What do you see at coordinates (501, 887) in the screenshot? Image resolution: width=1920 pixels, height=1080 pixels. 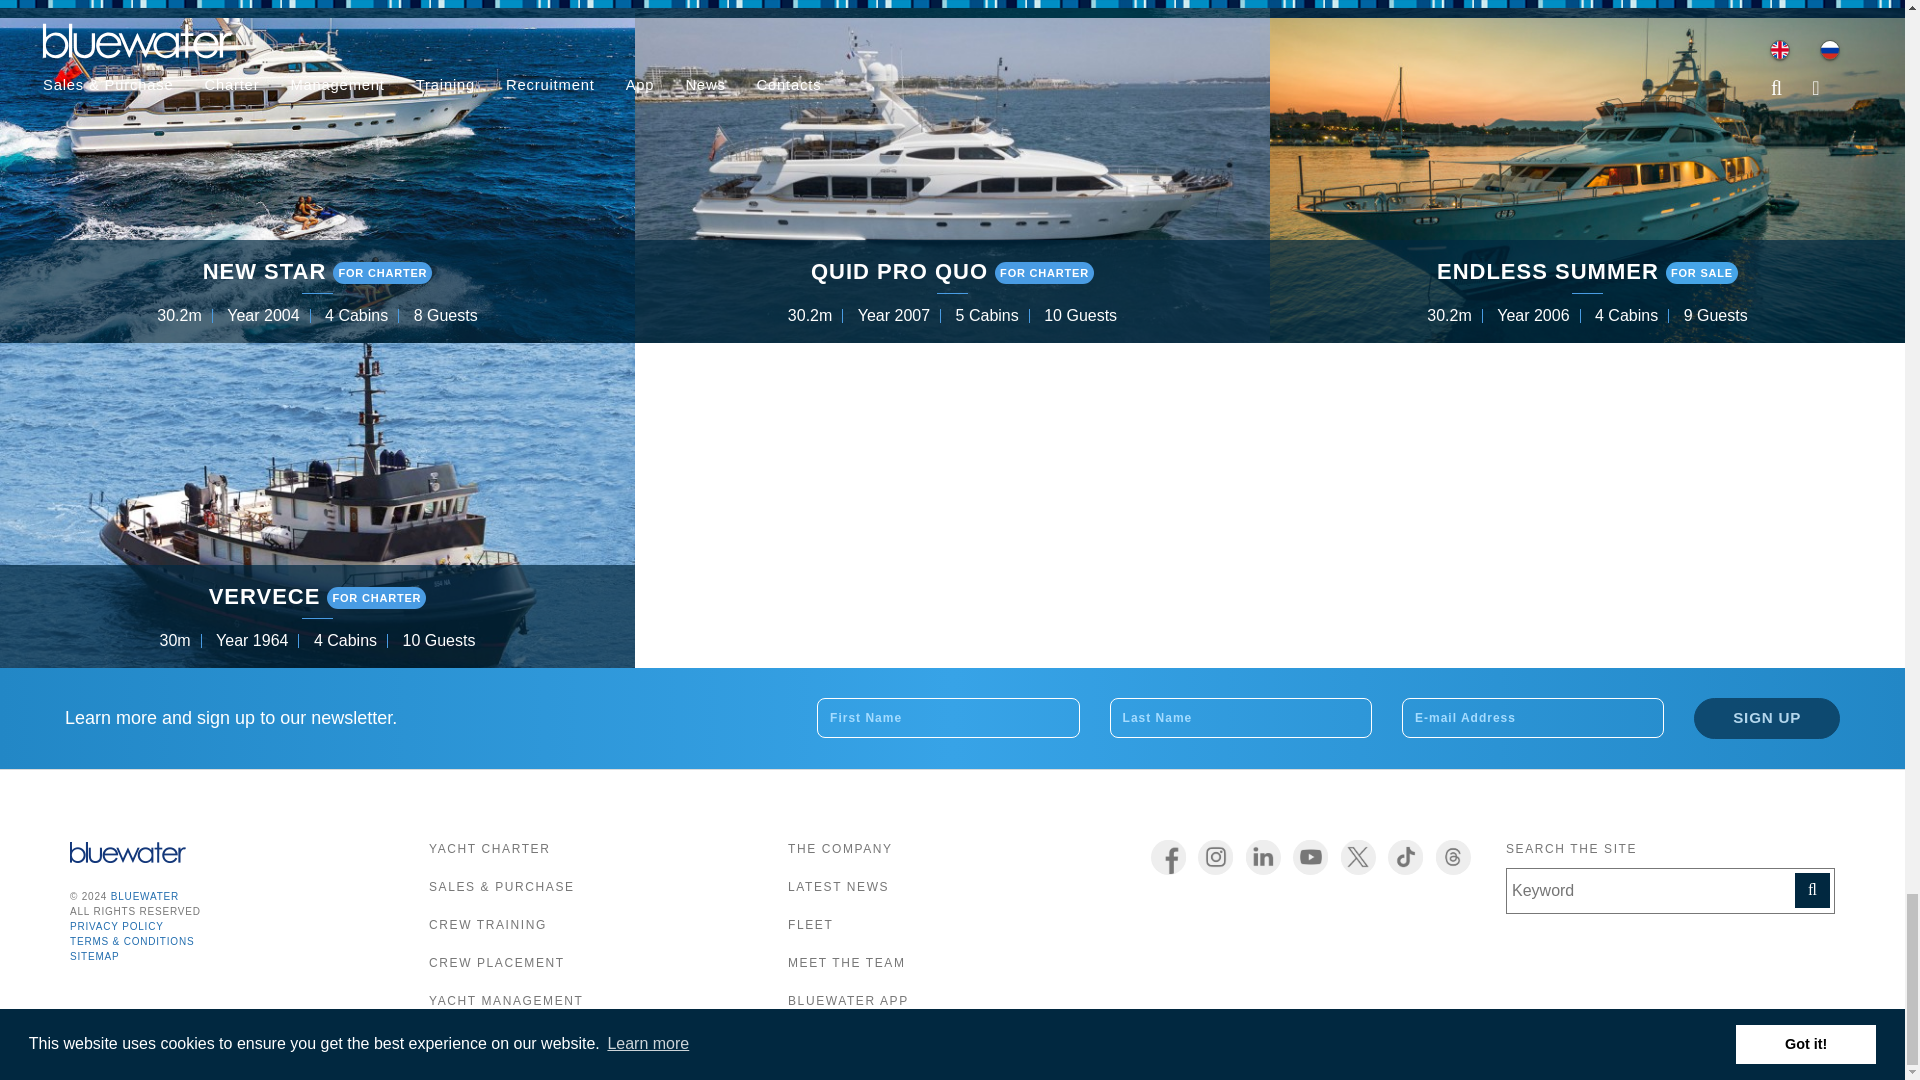 I see `Luxury yacht sales` at bounding box center [501, 887].